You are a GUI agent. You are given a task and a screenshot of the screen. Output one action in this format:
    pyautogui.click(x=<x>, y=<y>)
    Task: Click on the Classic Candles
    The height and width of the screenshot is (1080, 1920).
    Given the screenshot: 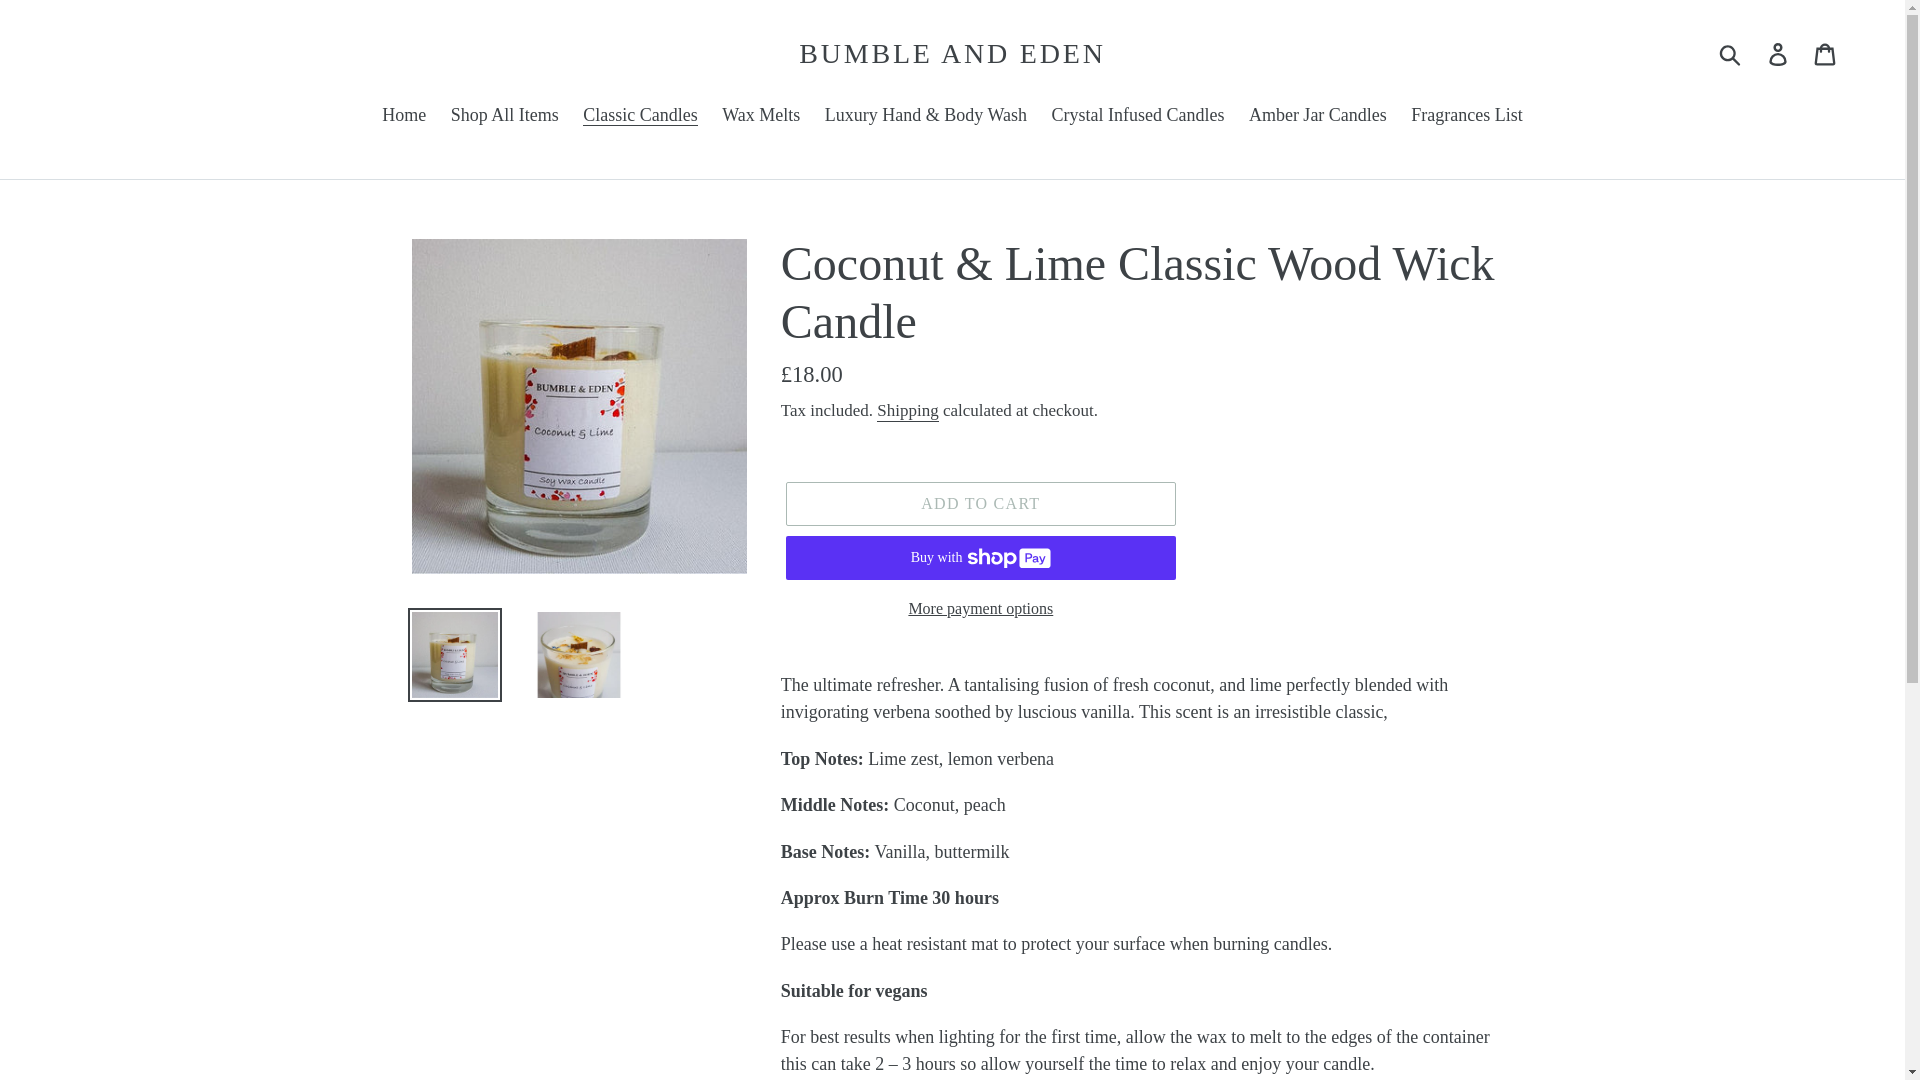 What is the action you would take?
    pyautogui.click(x=640, y=116)
    